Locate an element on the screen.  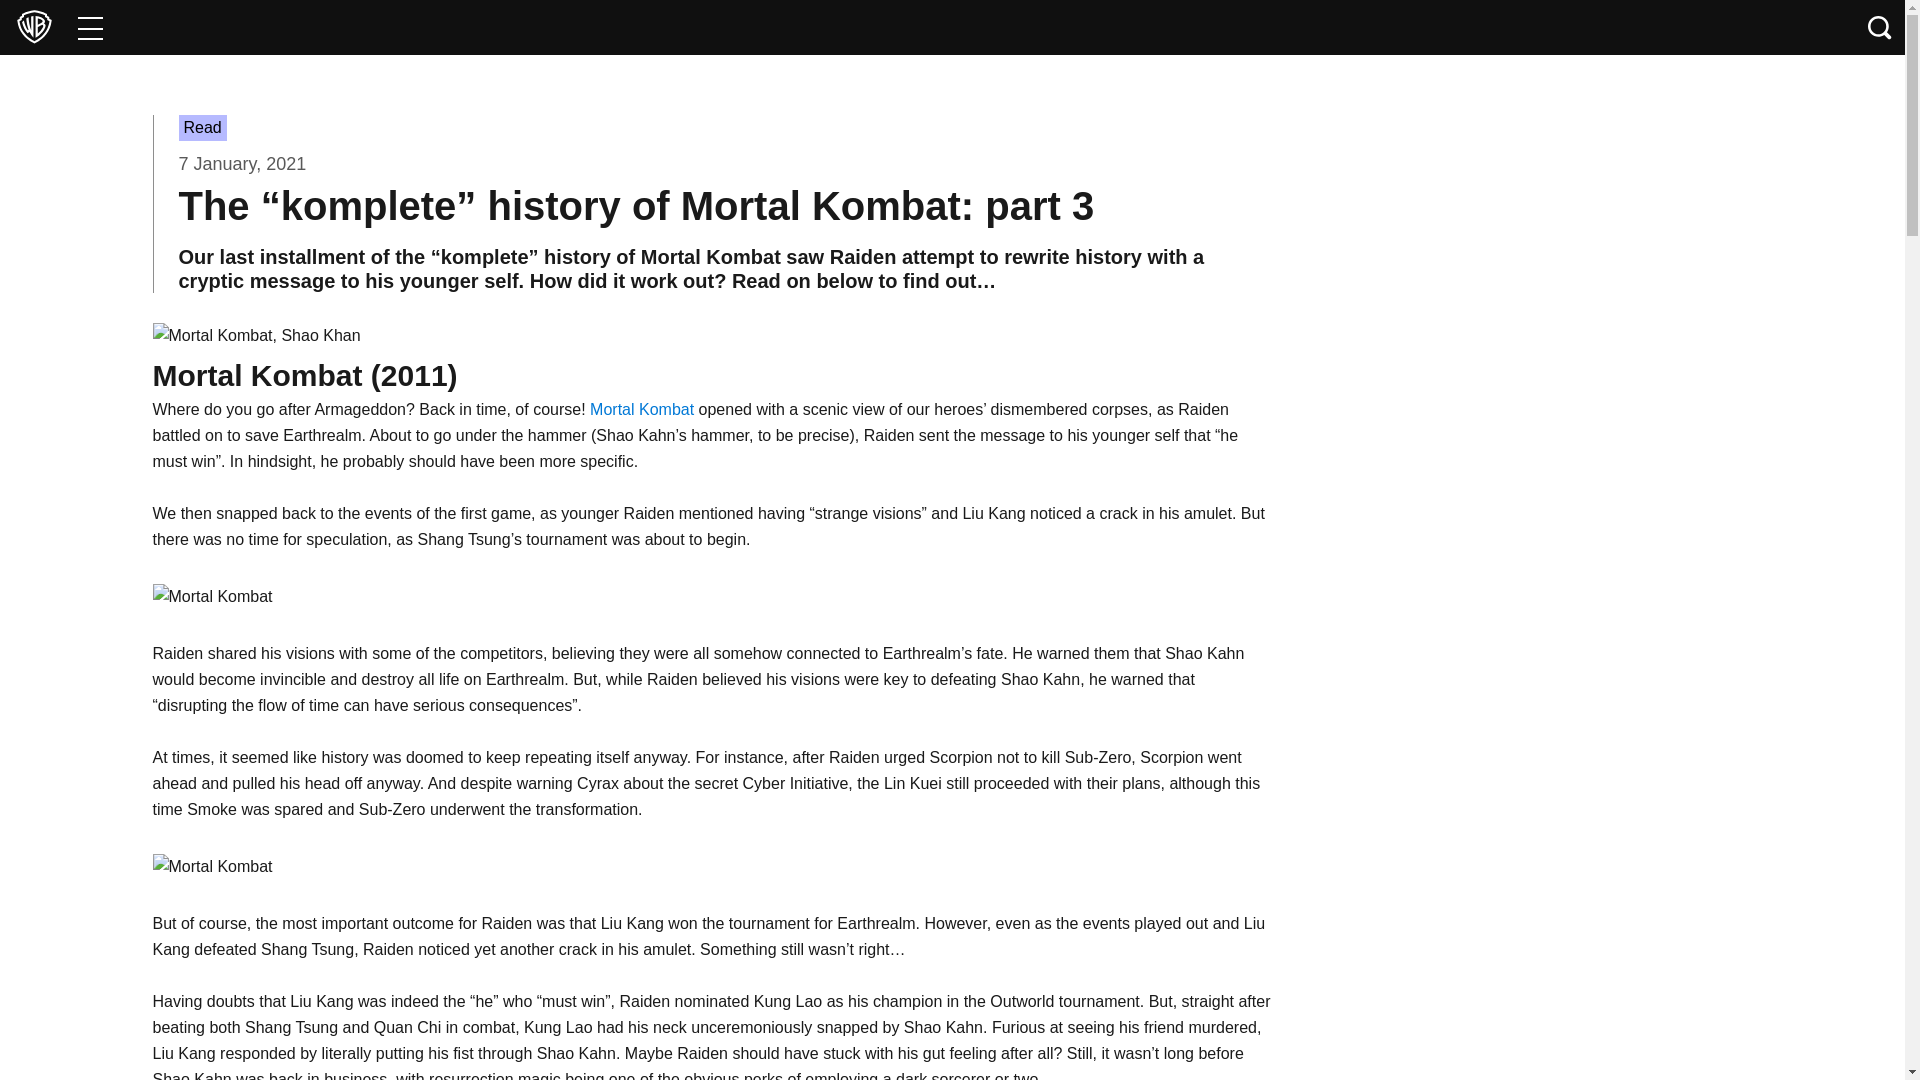
Mortal Kombat is located at coordinates (212, 597).